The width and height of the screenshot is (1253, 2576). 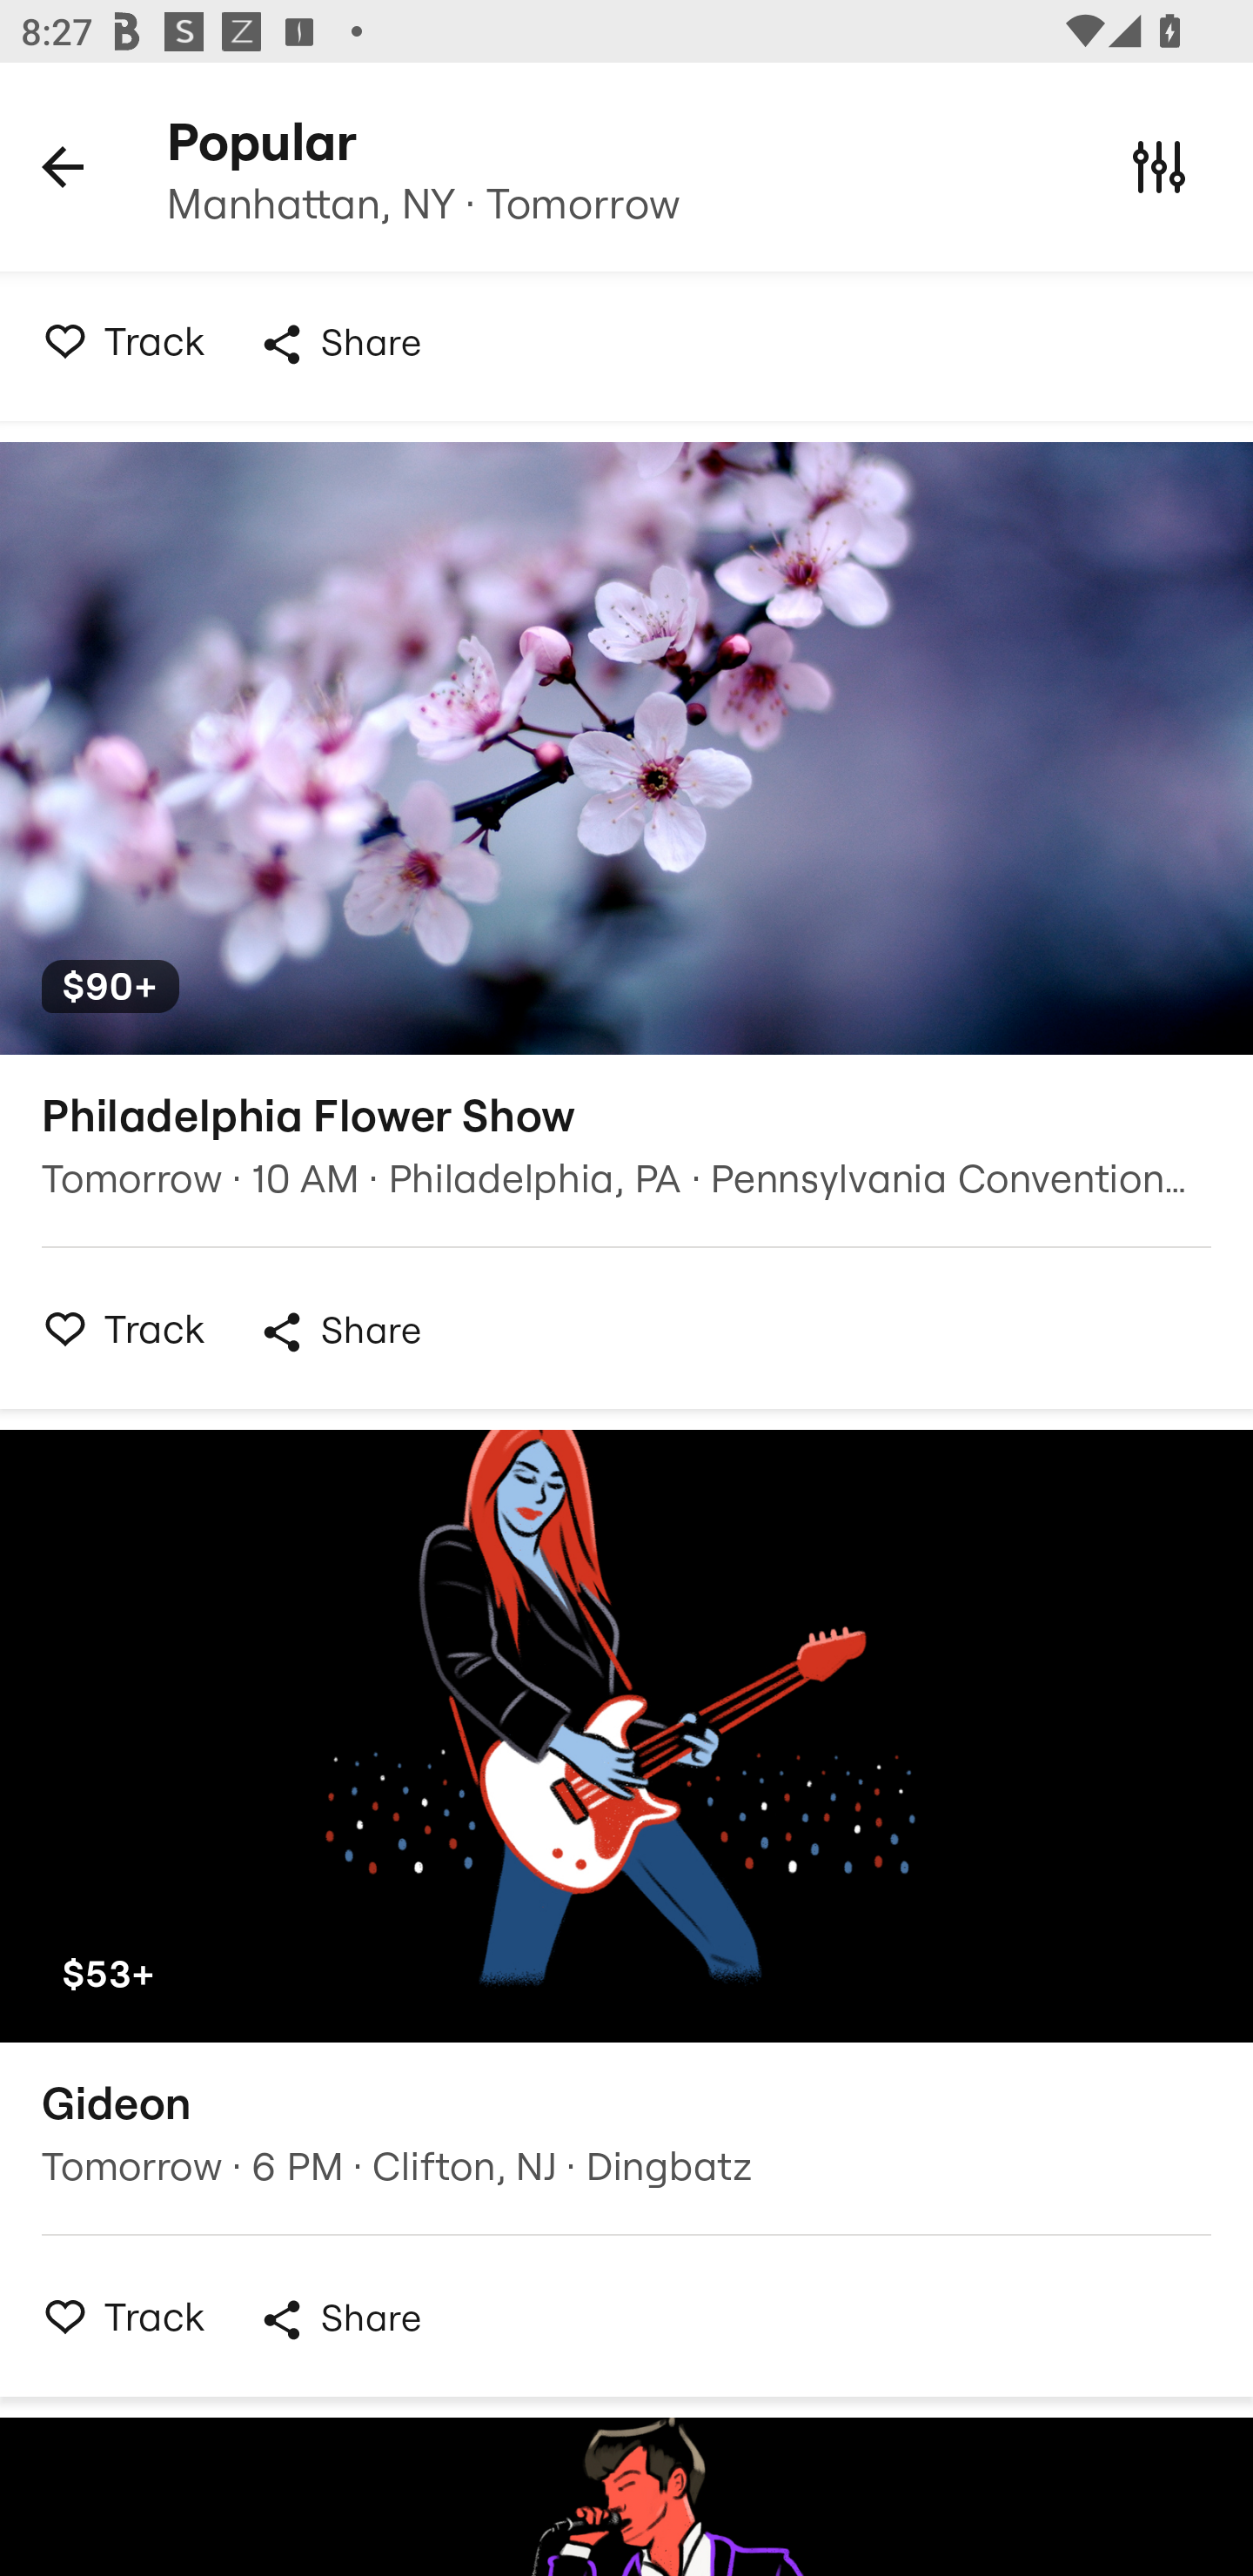 What do you see at coordinates (1159, 165) in the screenshot?
I see `Close` at bounding box center [1159, 165].